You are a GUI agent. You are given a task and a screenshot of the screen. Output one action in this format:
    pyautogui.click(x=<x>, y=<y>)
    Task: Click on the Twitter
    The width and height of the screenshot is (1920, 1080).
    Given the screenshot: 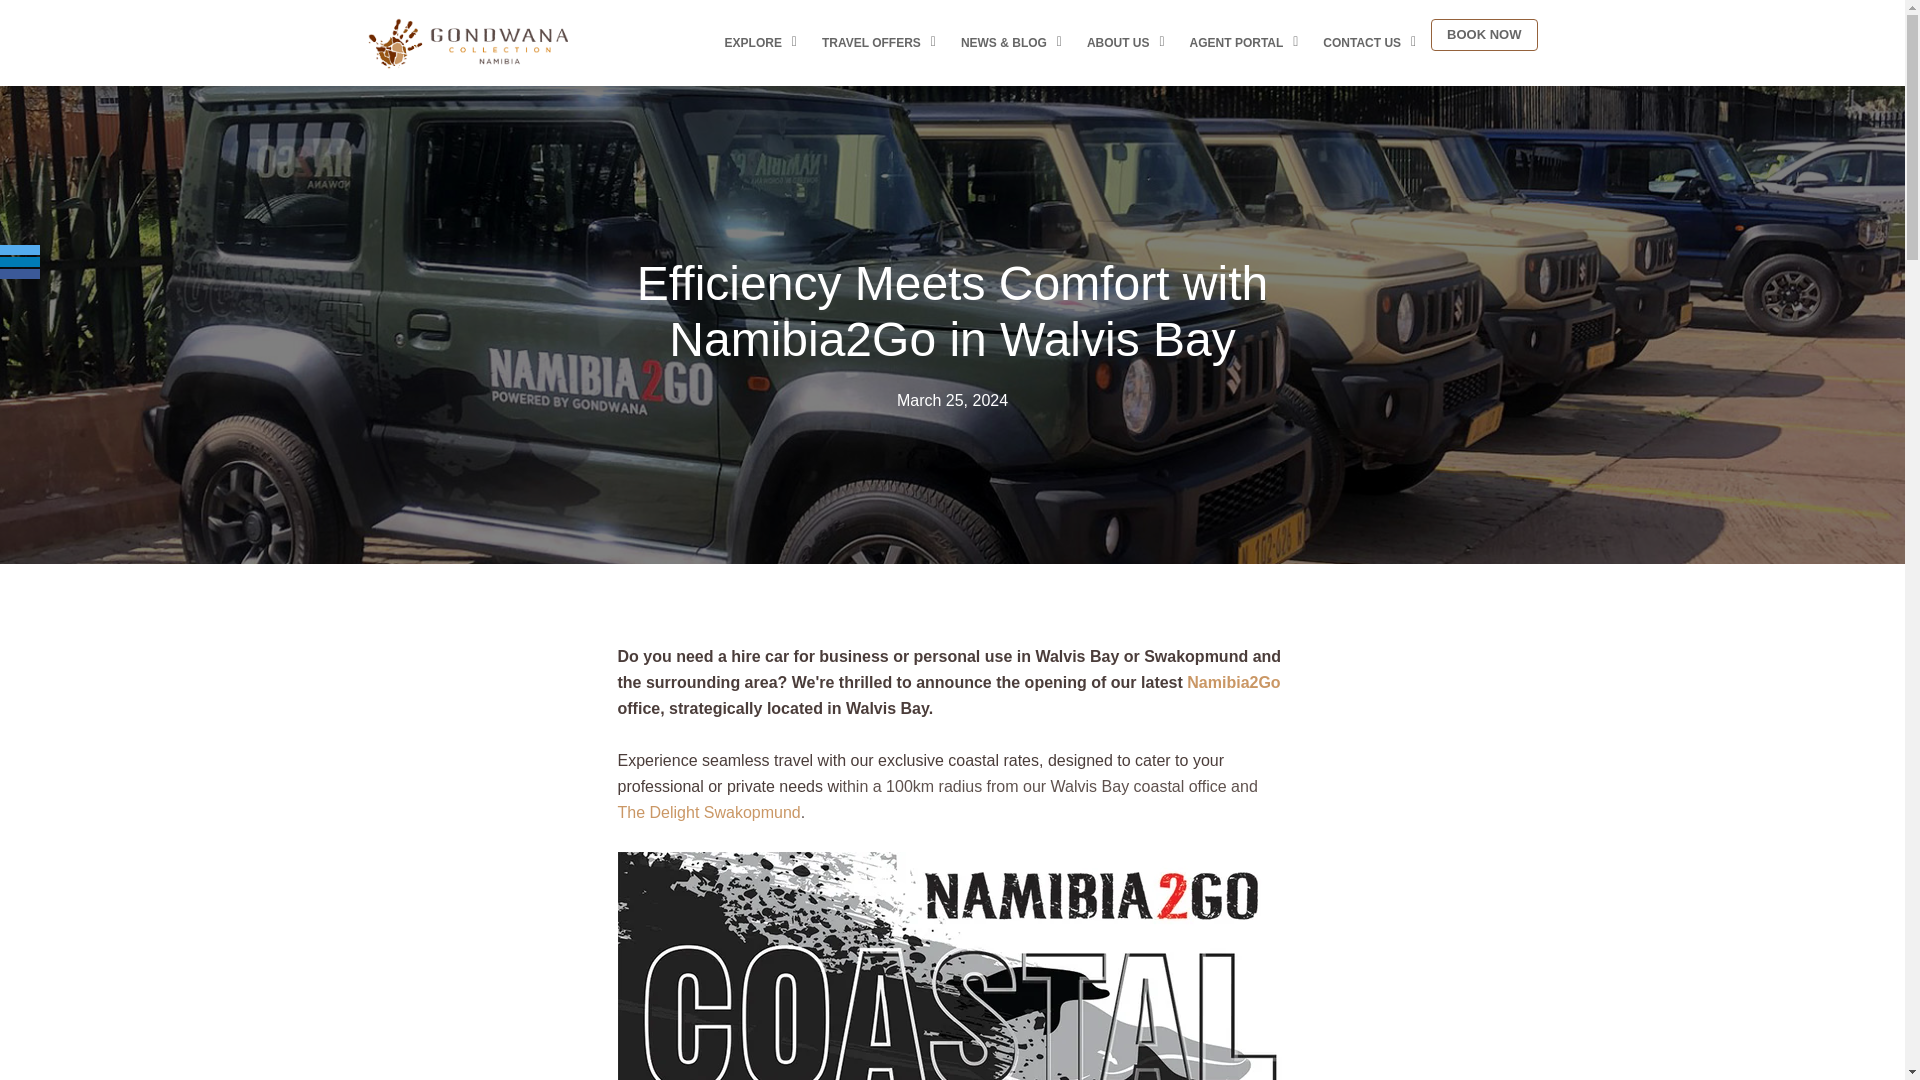 What is the action you would take?
    pyautogui.click(x=20, y=250)
    